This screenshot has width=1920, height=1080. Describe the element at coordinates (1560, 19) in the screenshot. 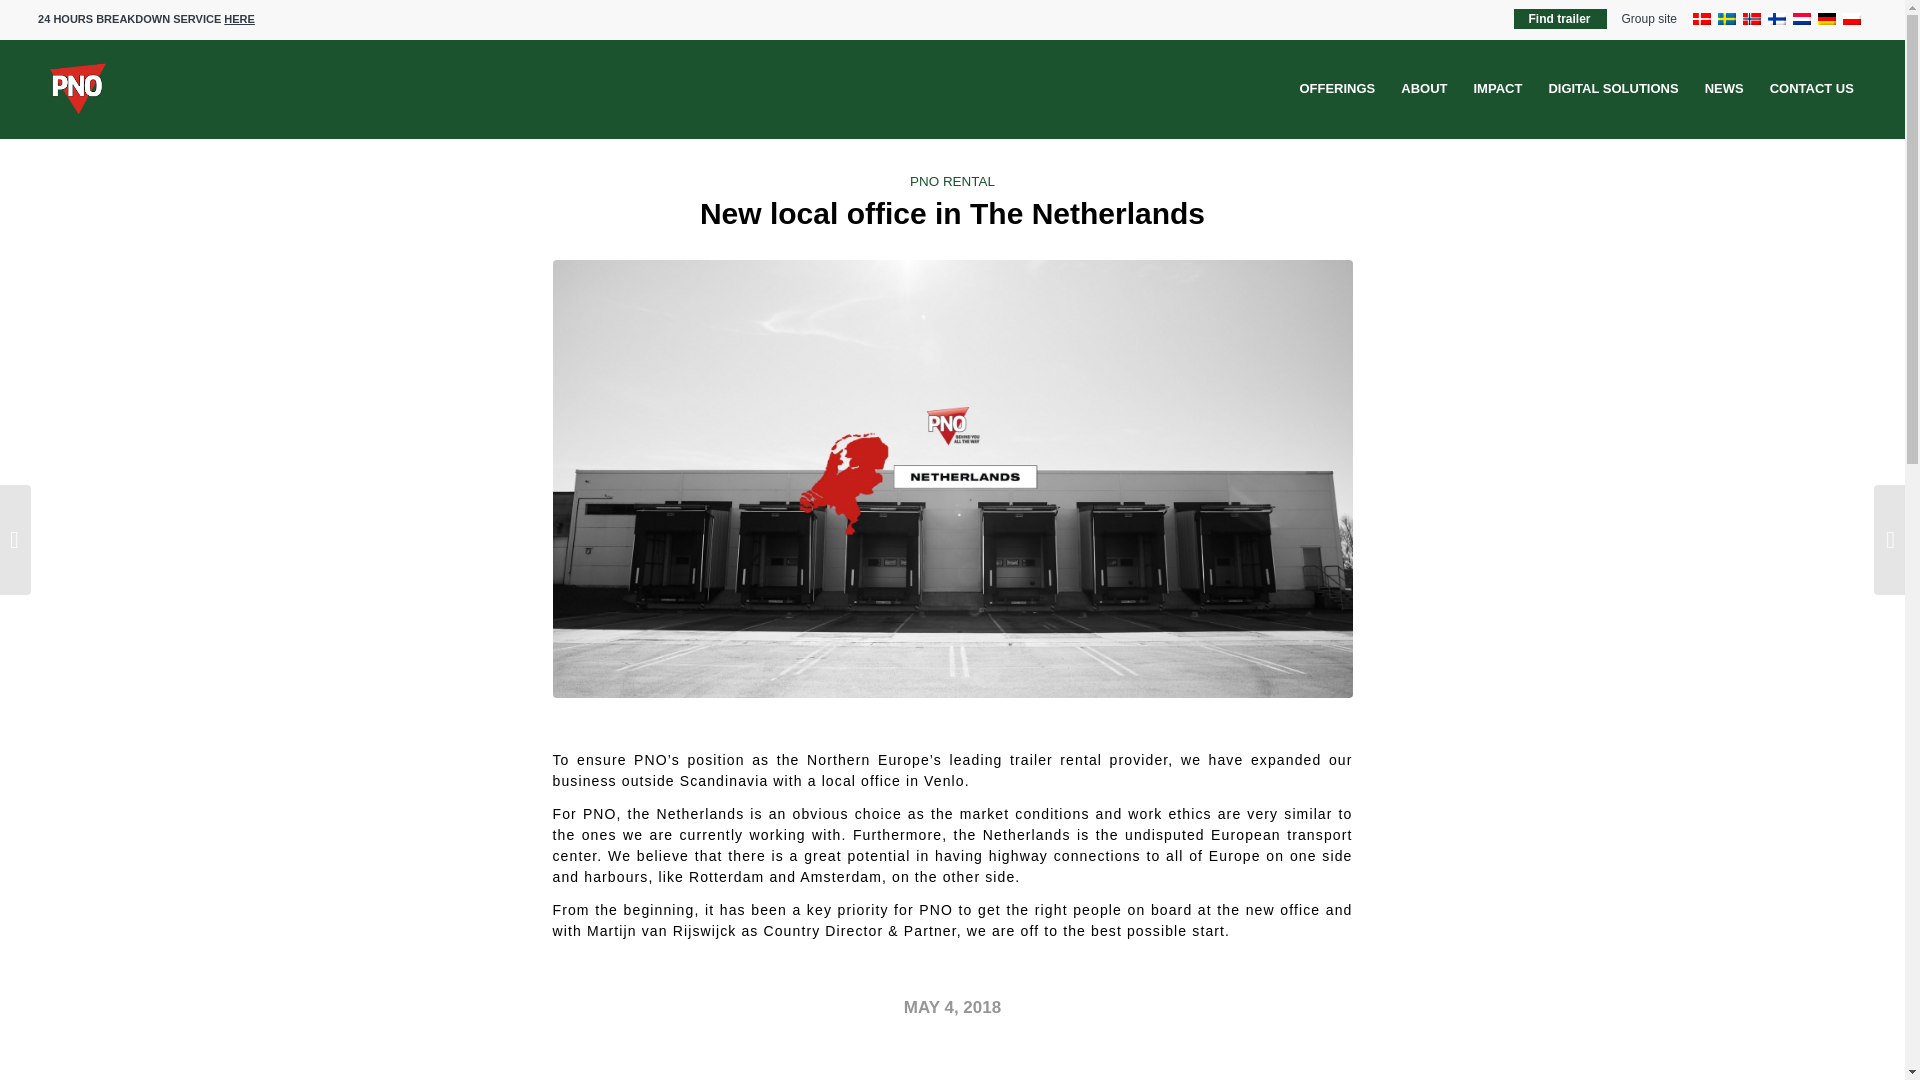

I see `Find trailer` at that location.